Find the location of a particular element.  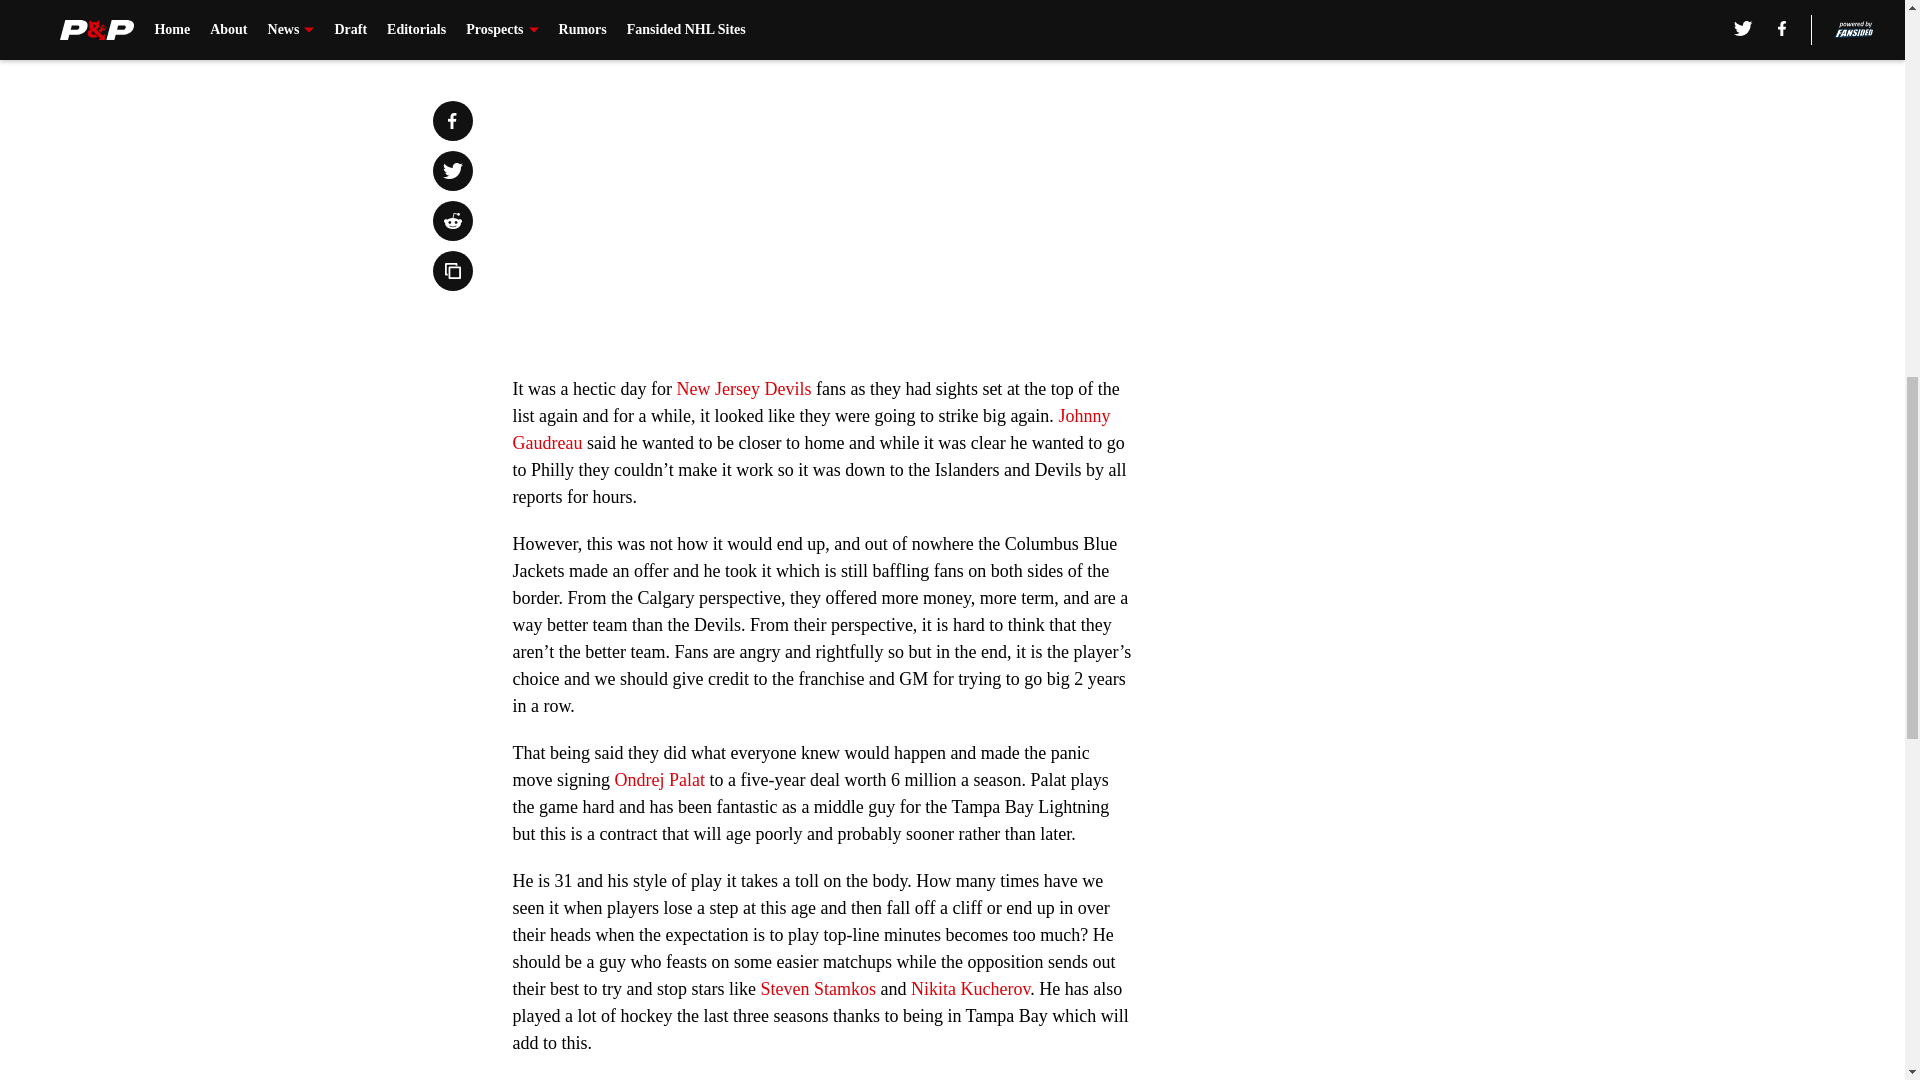

New Jersey Devils is located at coordinates (742, 388).